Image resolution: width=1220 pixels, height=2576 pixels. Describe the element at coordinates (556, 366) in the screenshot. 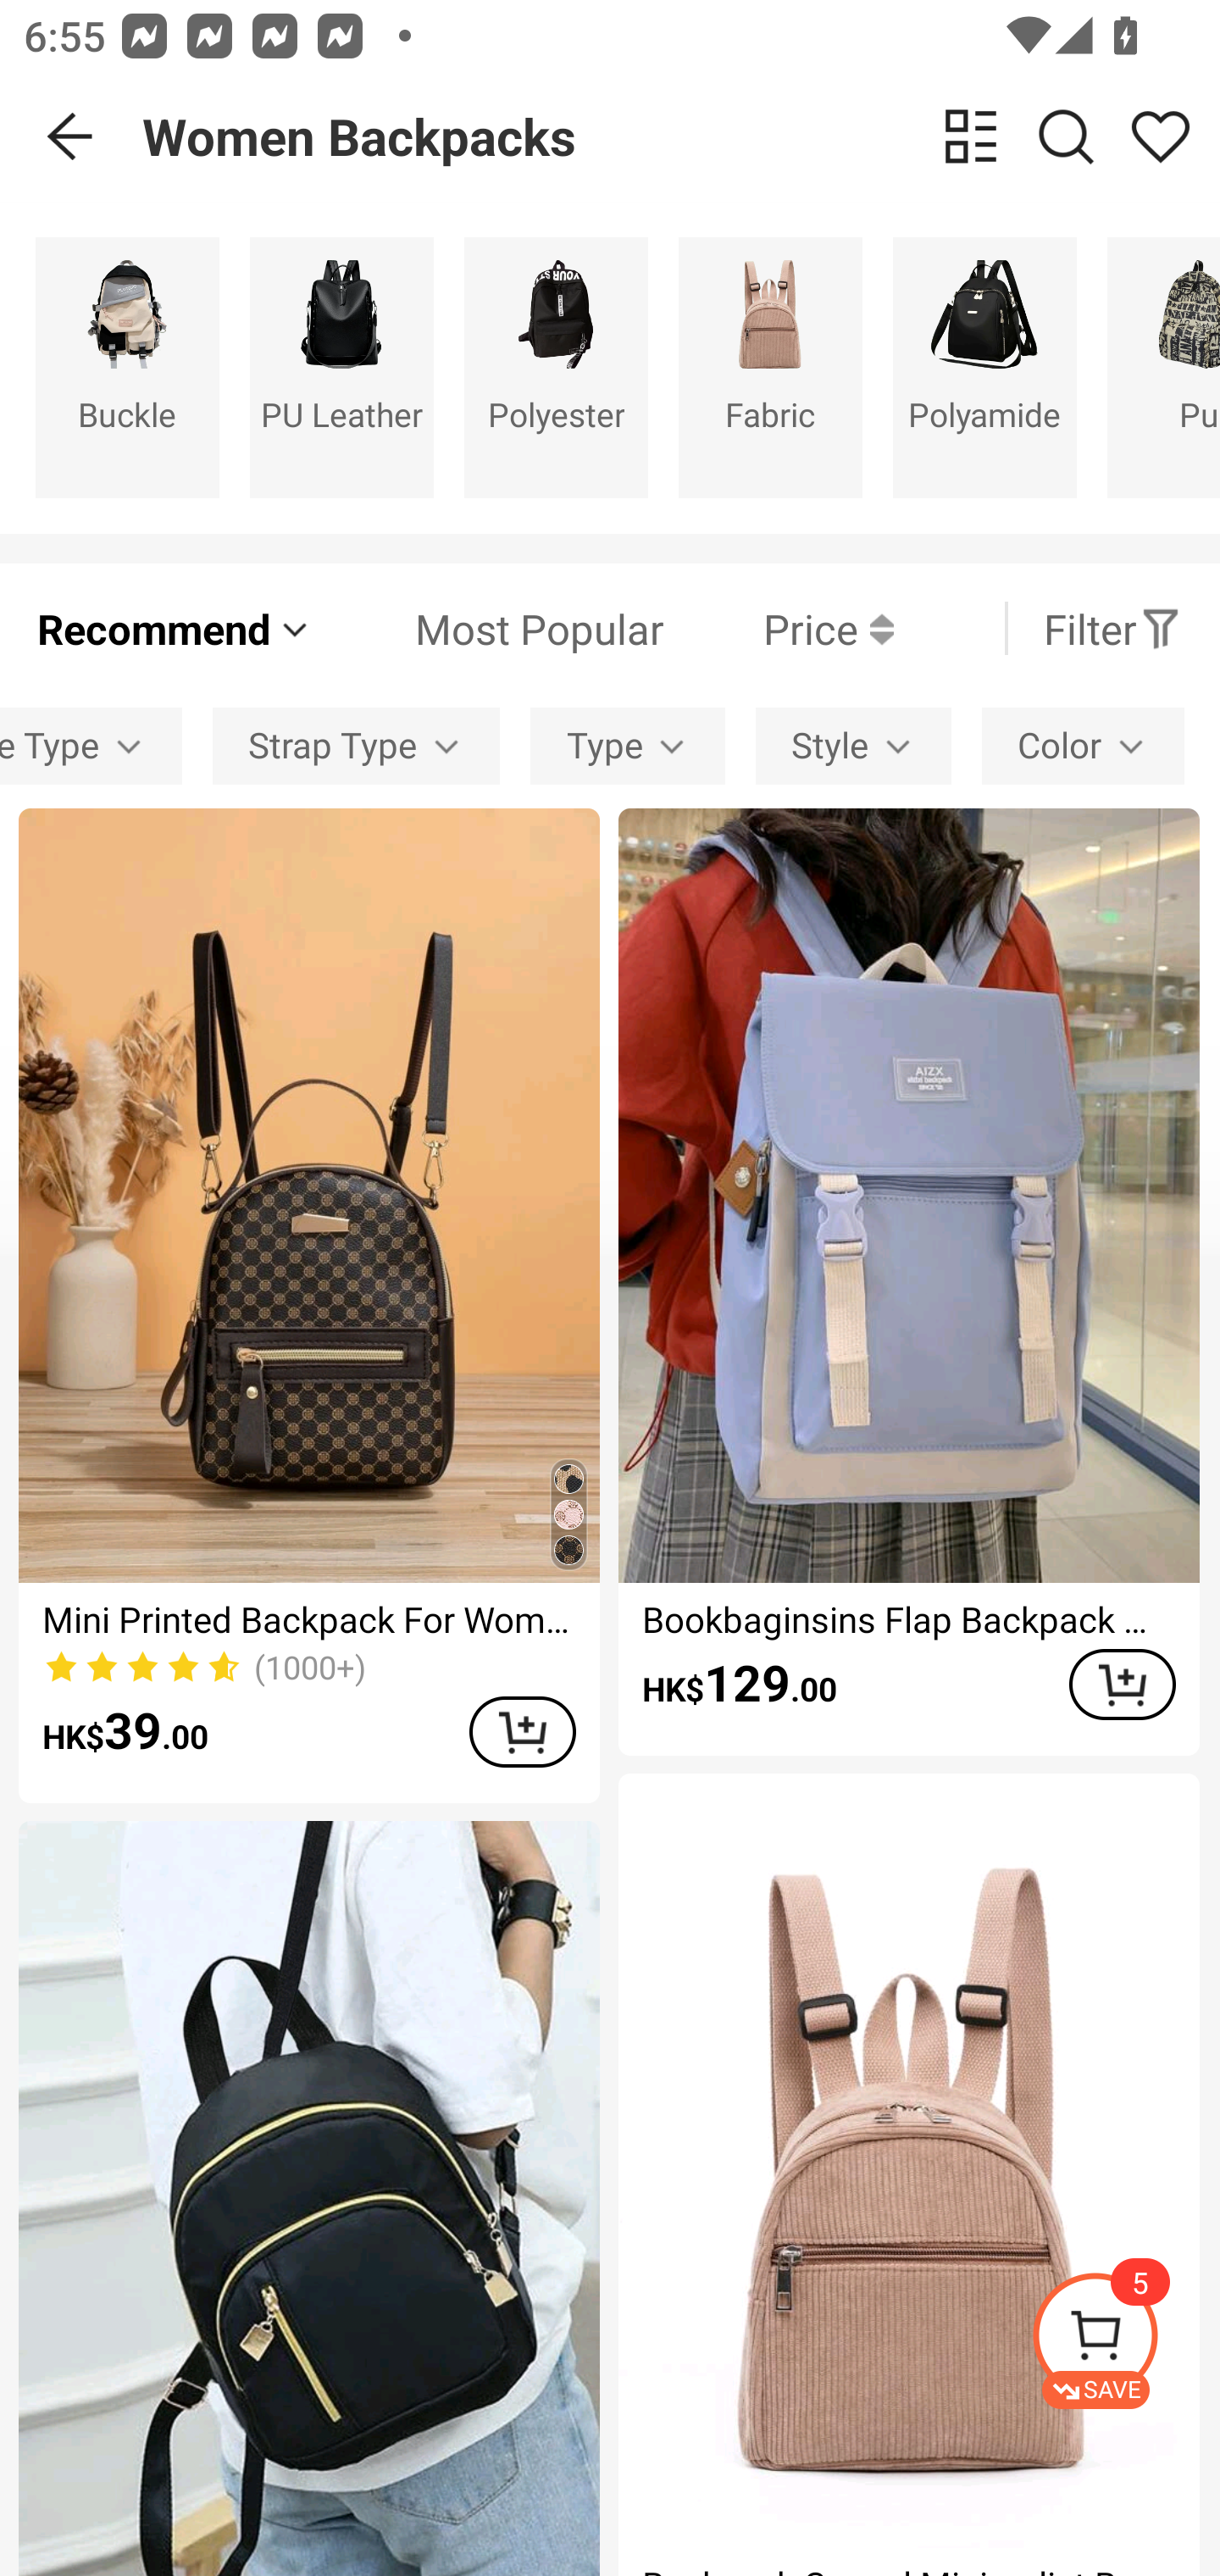

I see `Polyester` at that location.